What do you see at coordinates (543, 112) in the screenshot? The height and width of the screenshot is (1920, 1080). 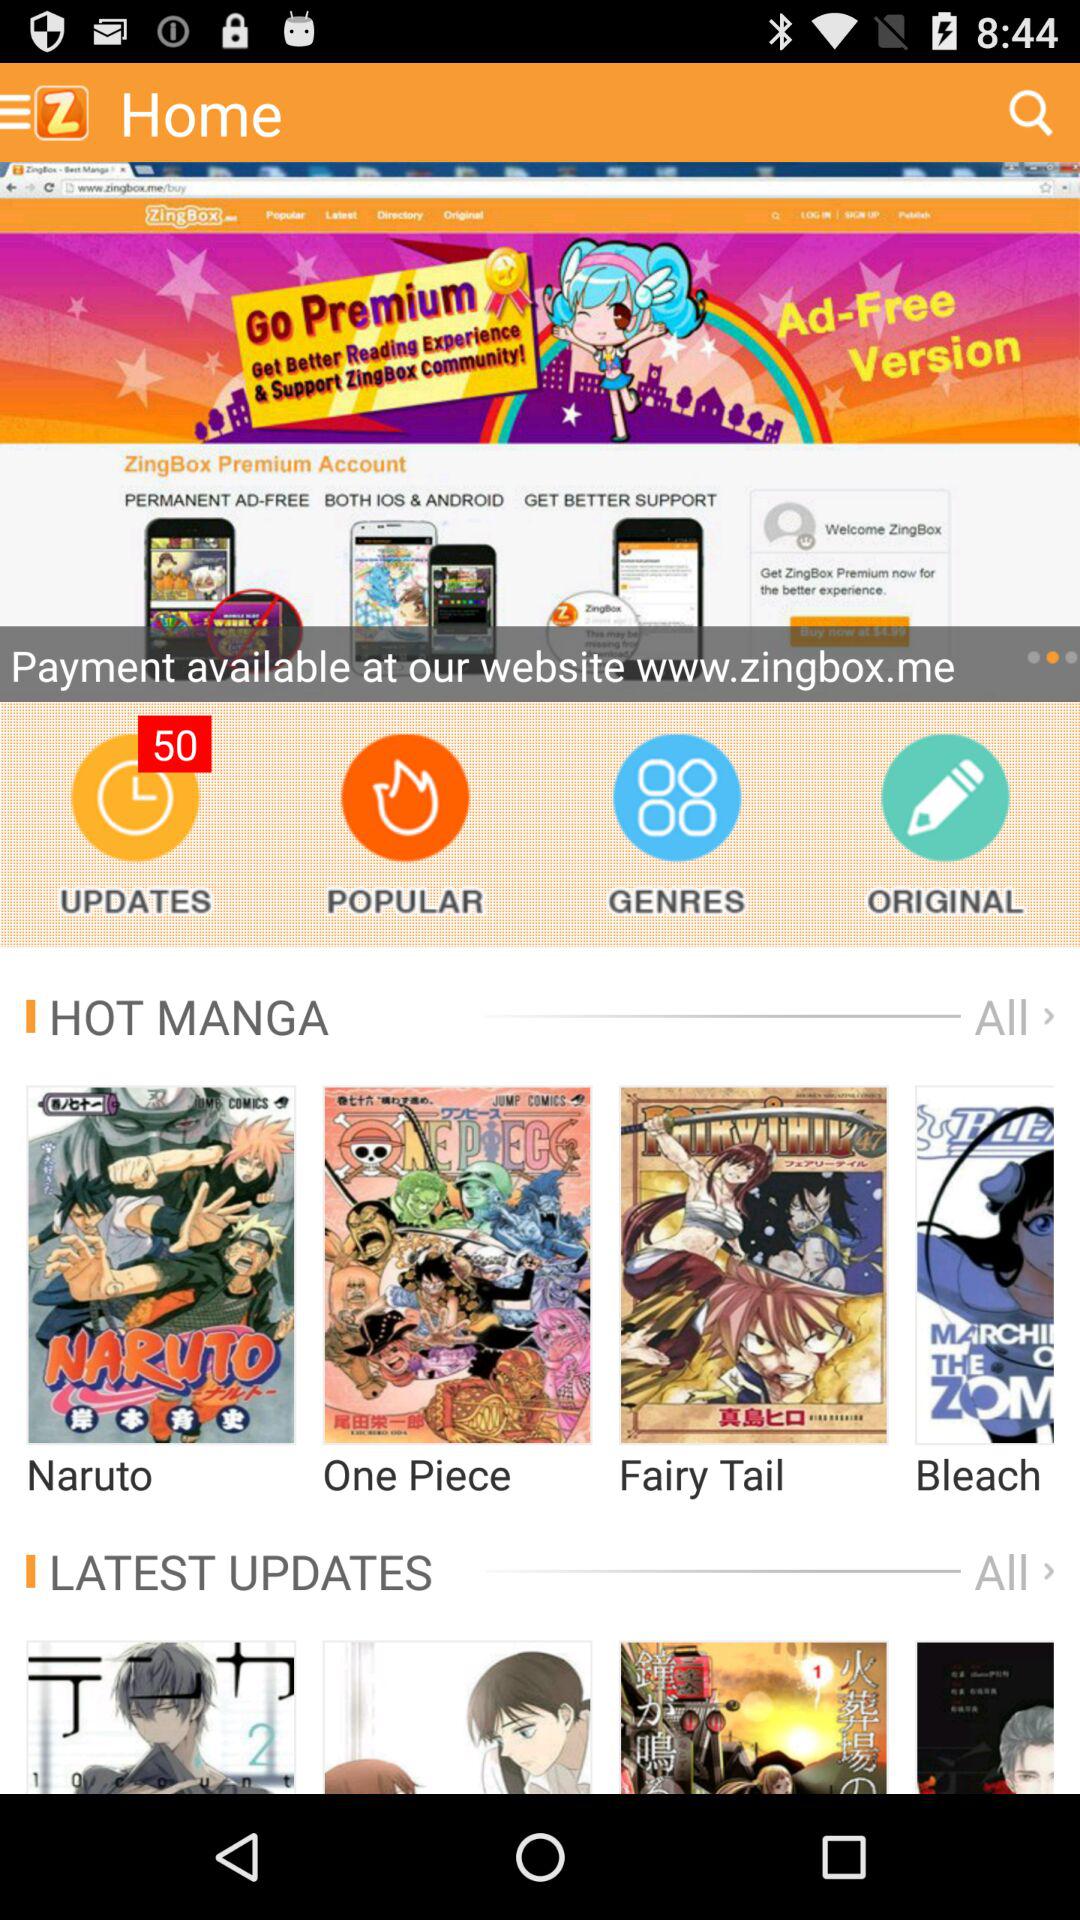 I see `swipe to home` at bounding box center [543, 112].